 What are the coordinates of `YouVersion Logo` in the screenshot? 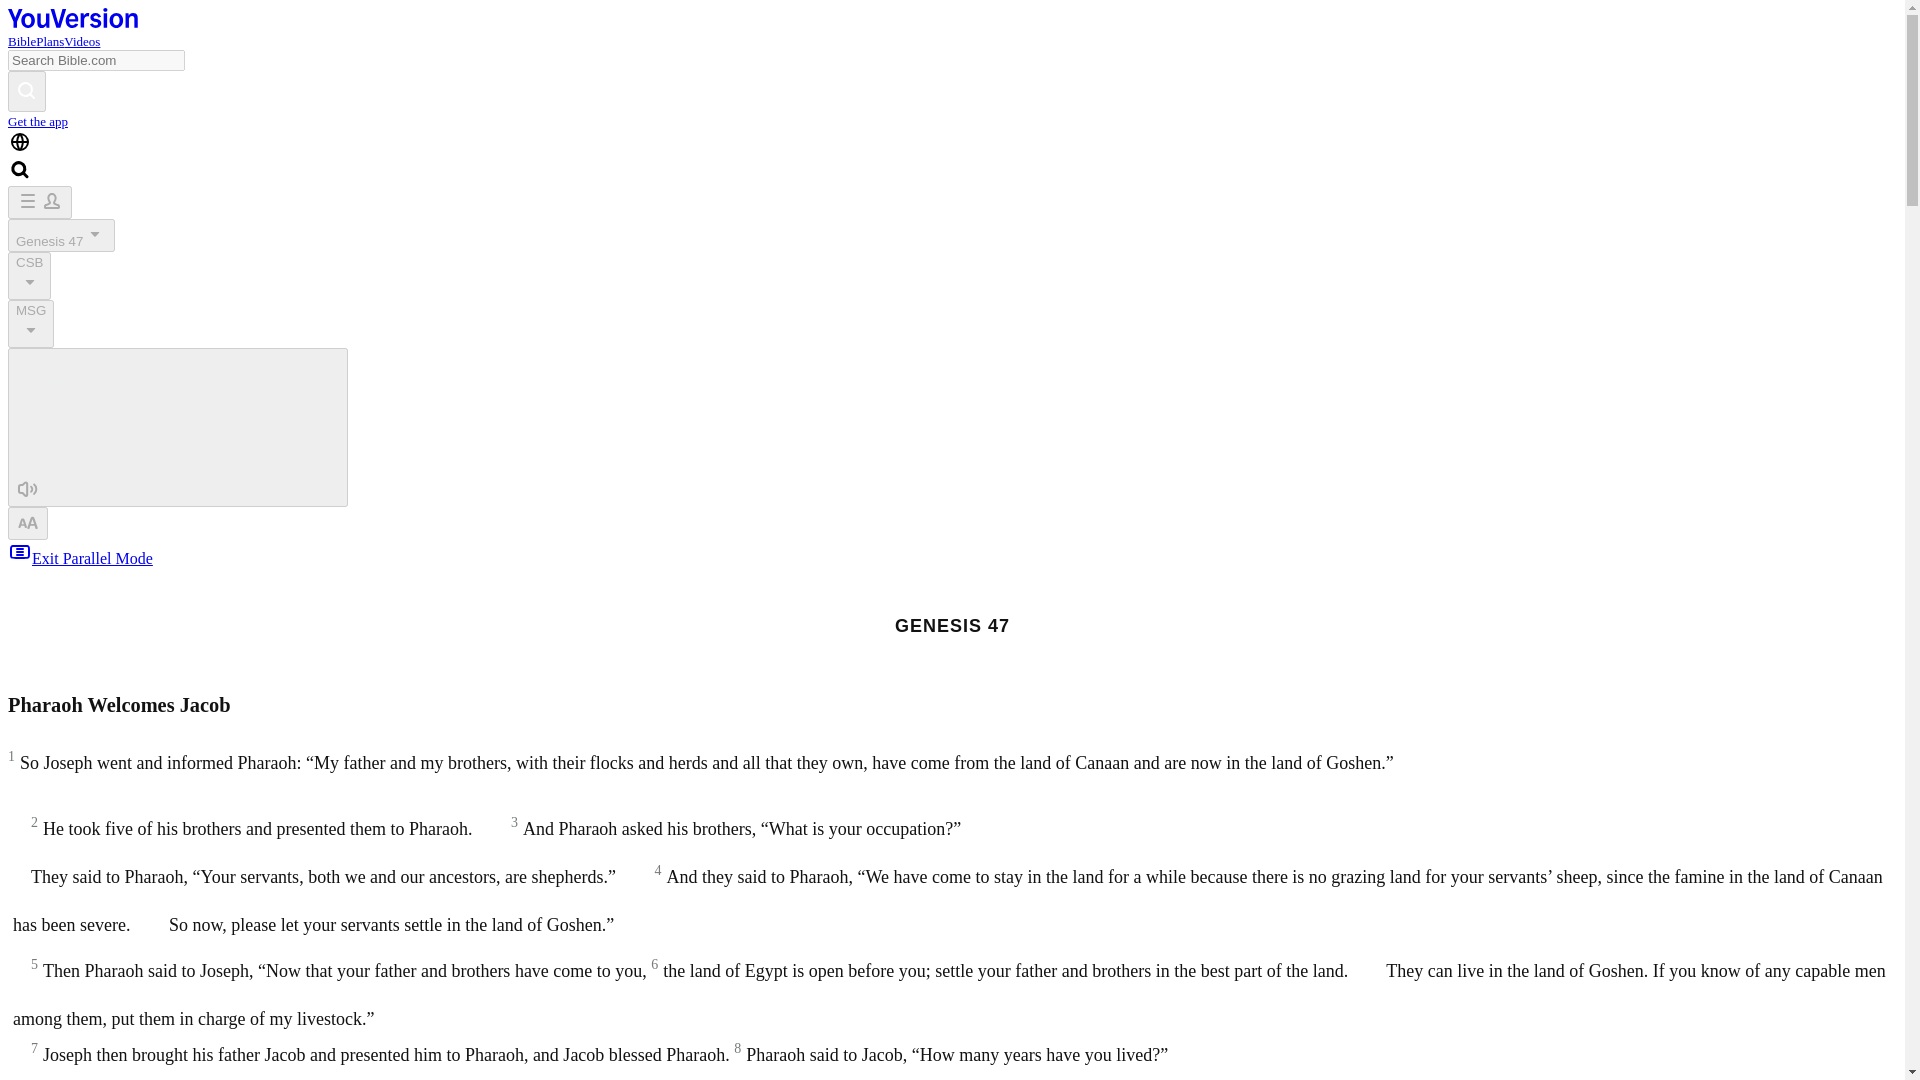 It's located at (72, 22).